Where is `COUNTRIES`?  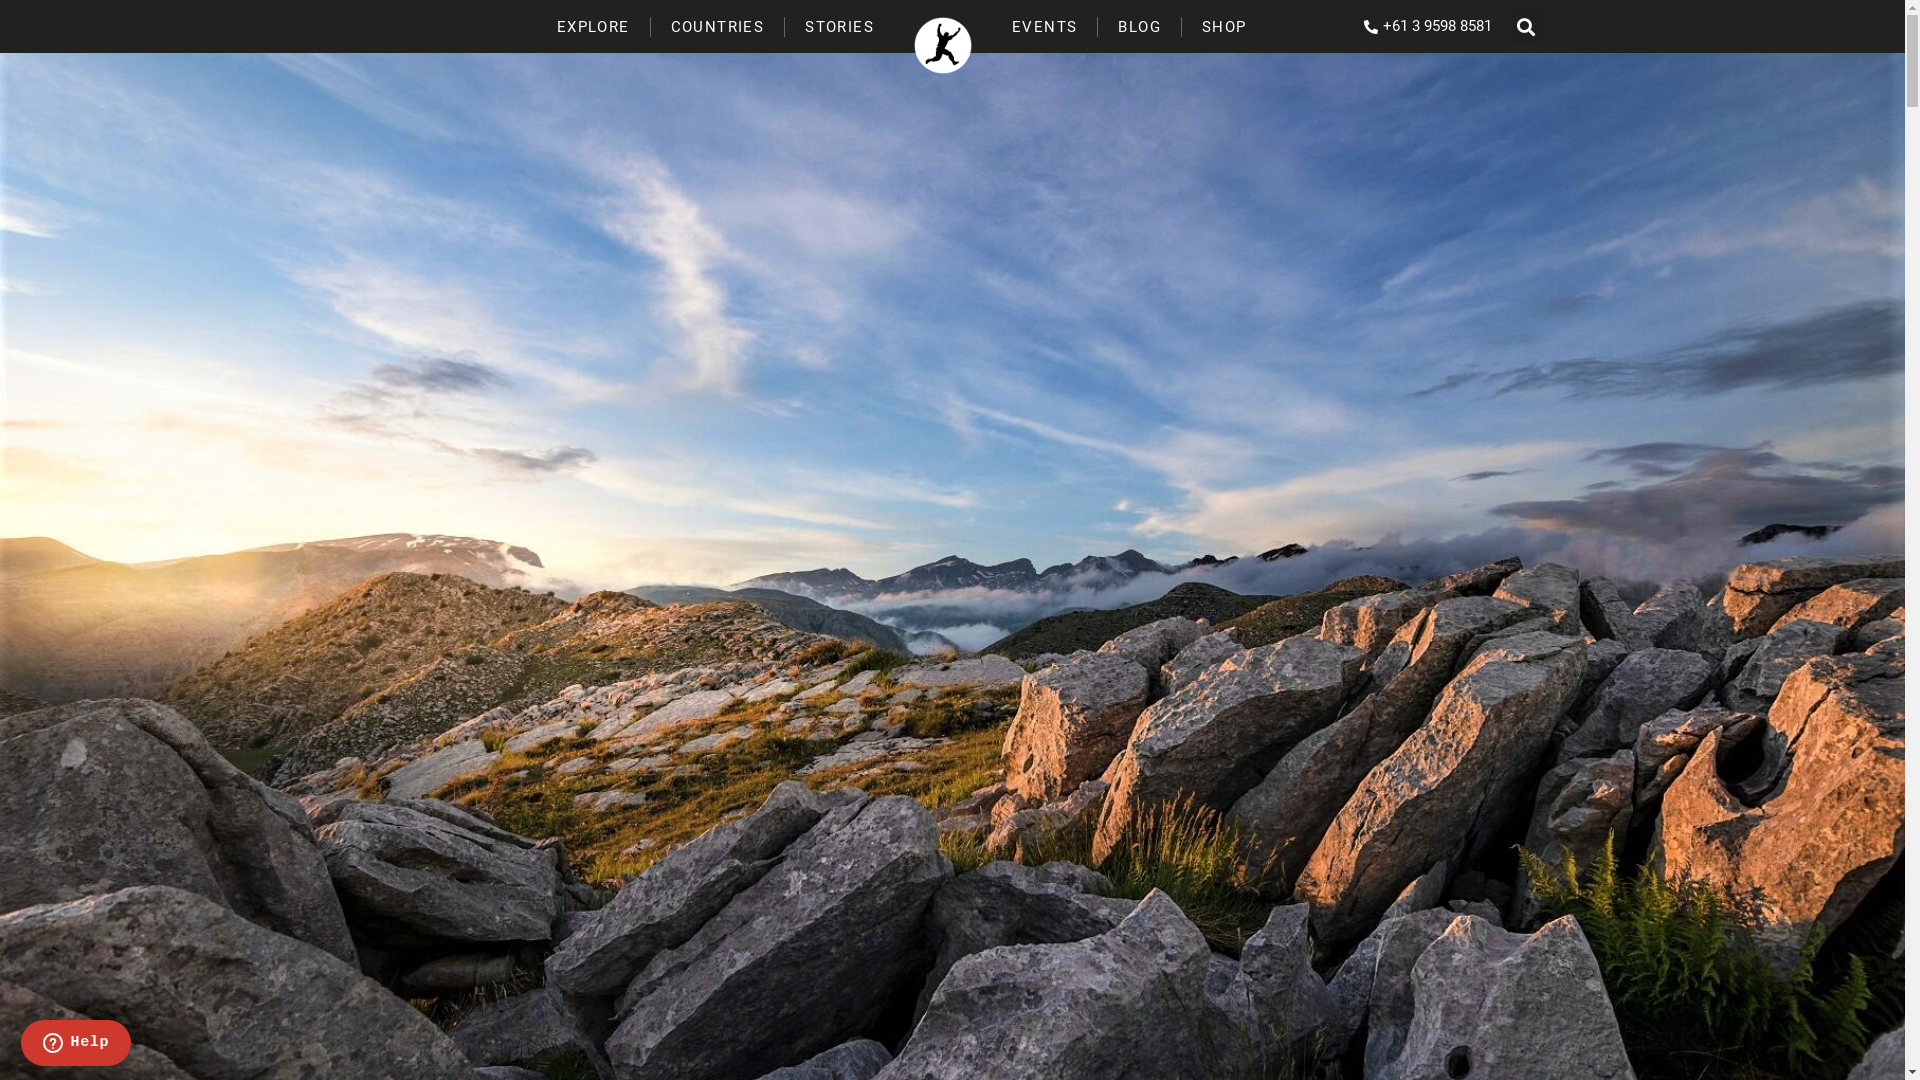
COUNTRIES is located at coordinates (718, 26).